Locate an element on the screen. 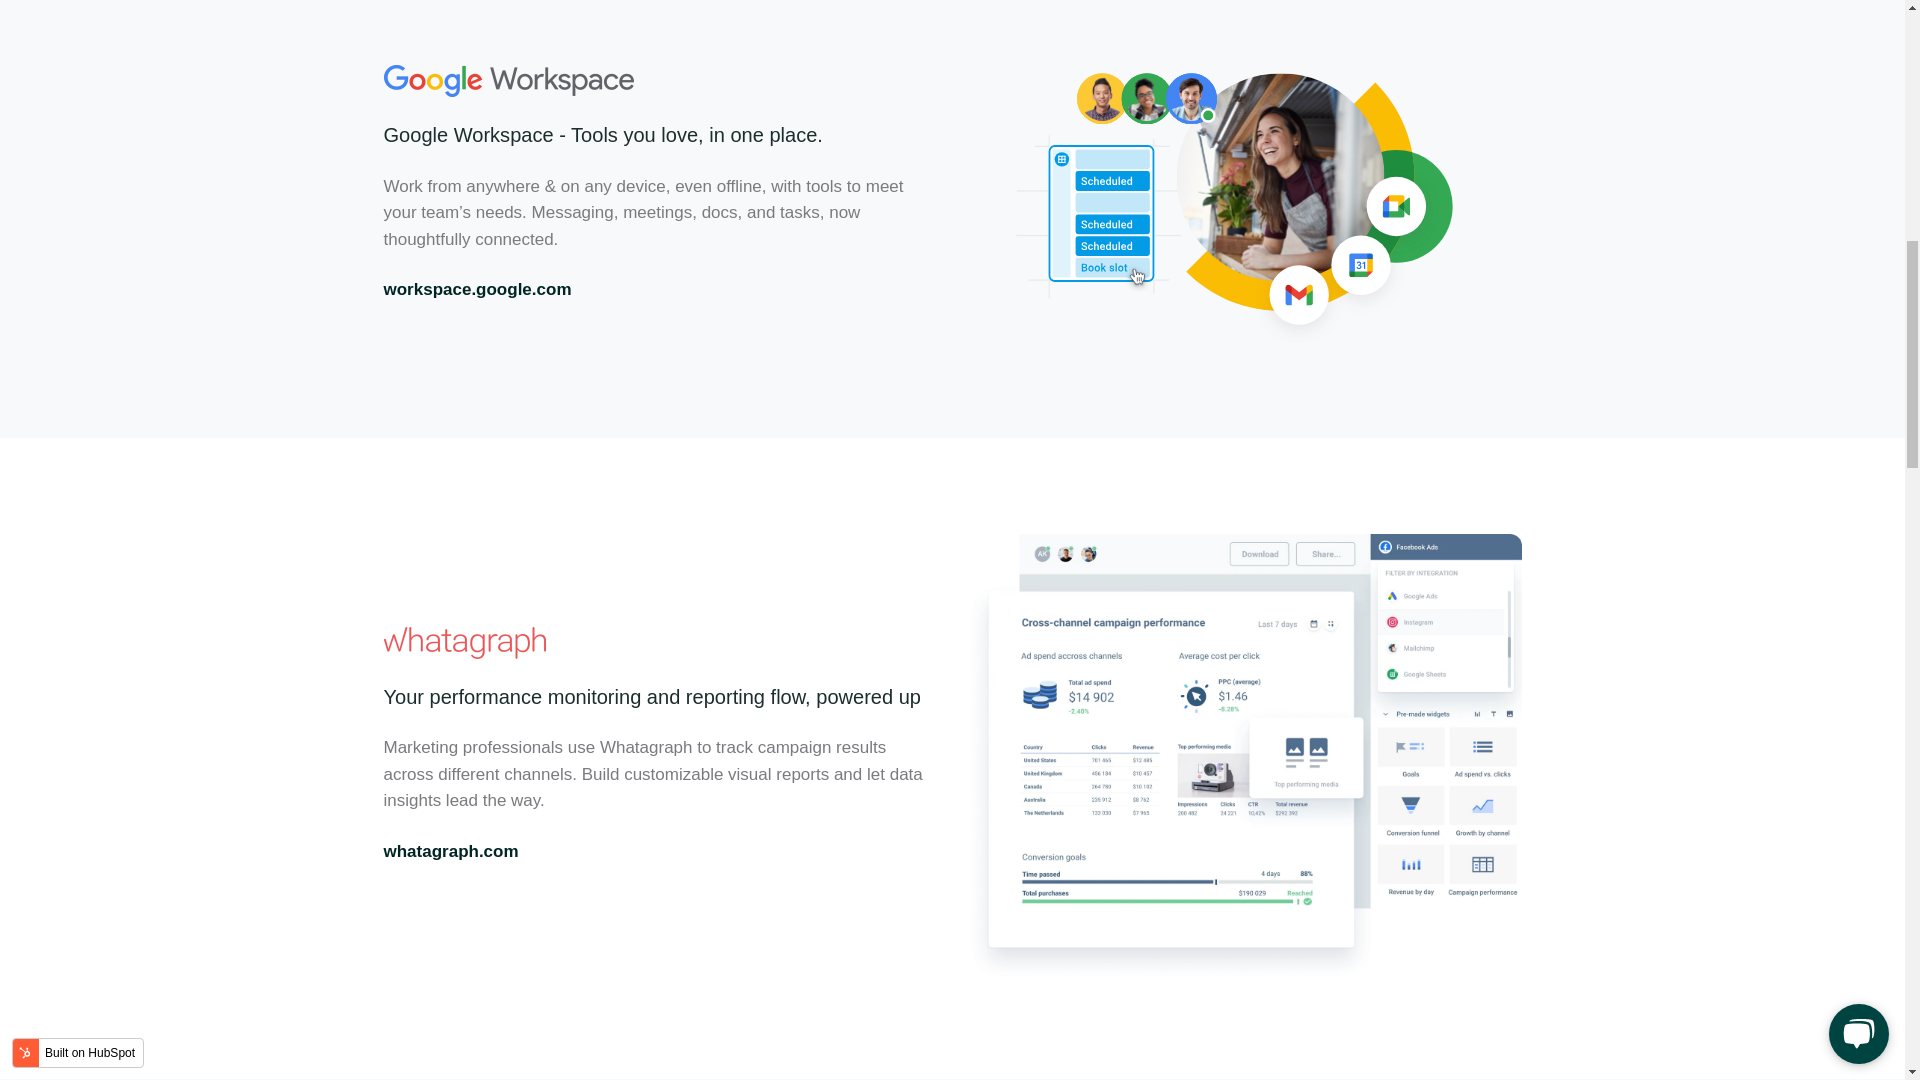 Image resolution: width=1920 pixels, height=1080 pixels. workspace.google.com is located at coordinates (478, 289).